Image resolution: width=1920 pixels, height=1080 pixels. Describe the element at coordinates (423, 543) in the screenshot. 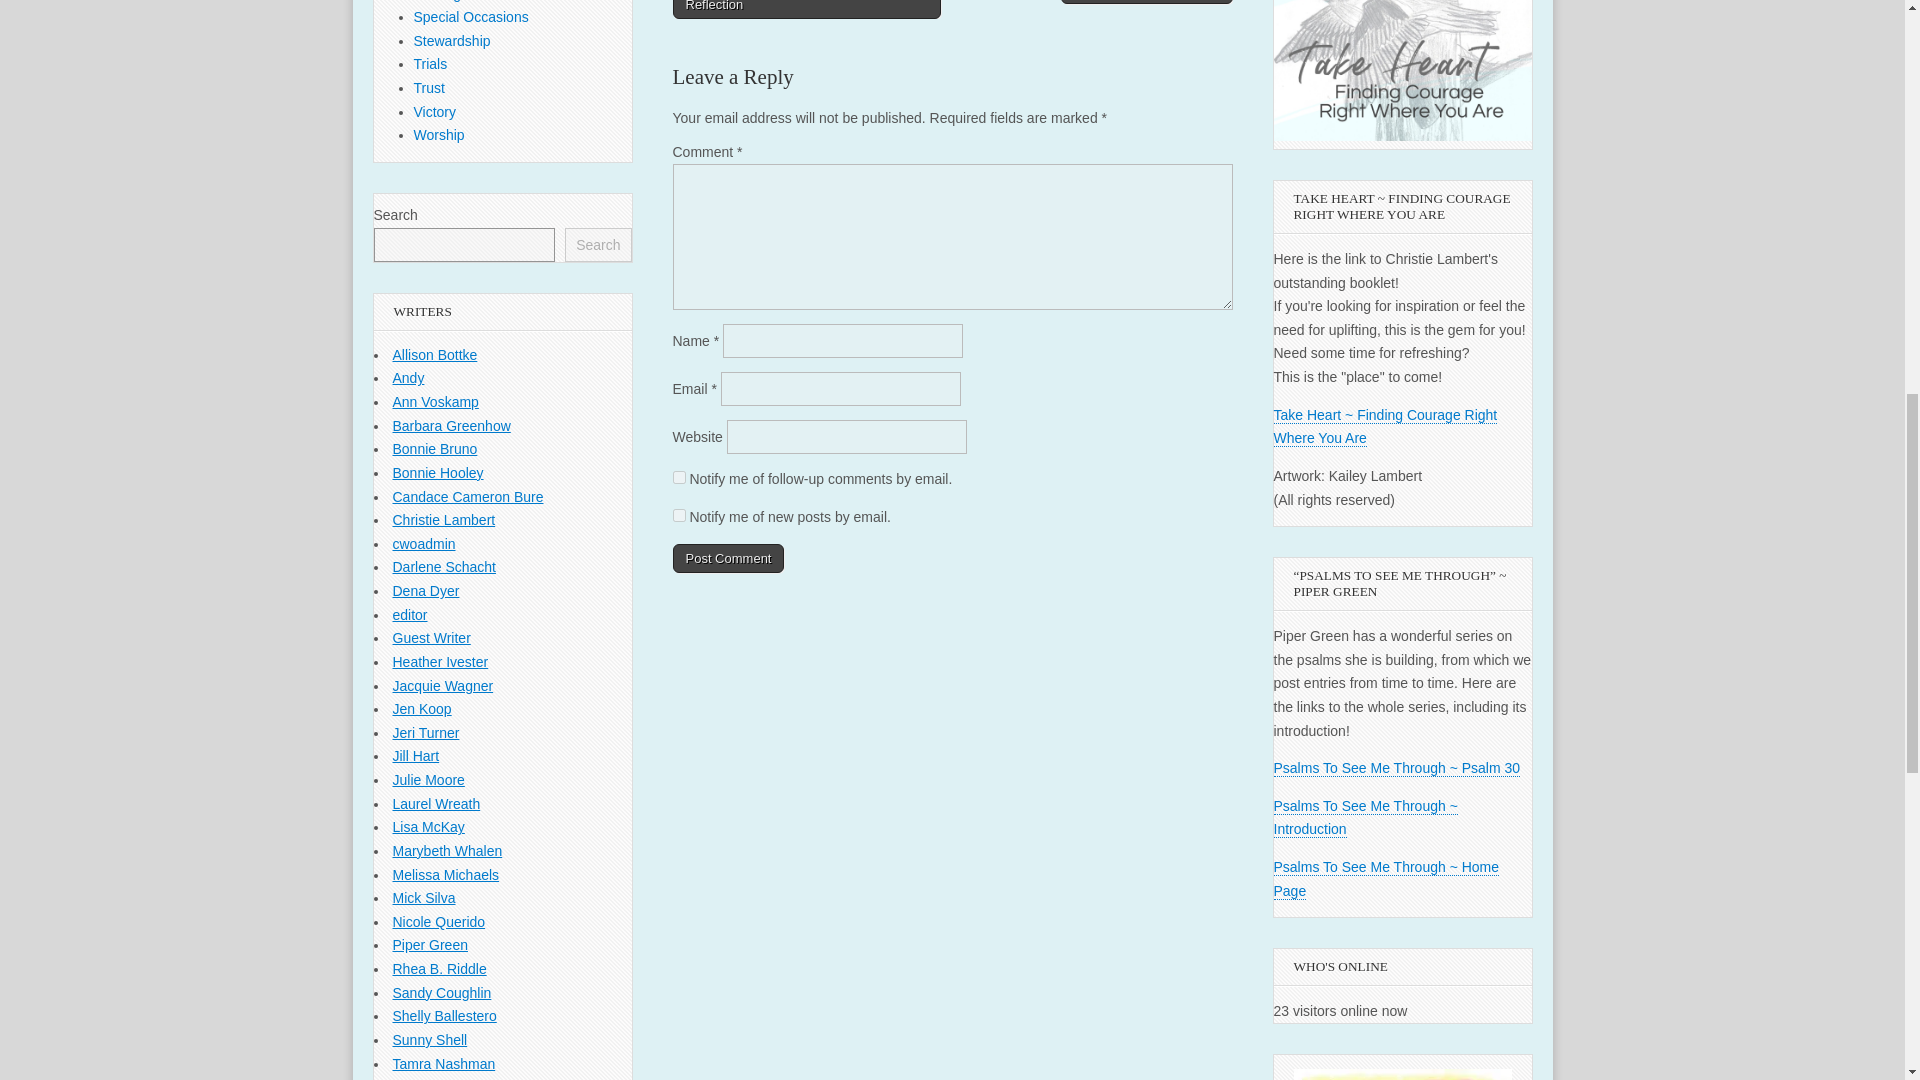

I see `Posts by cwoadmin` at that location.